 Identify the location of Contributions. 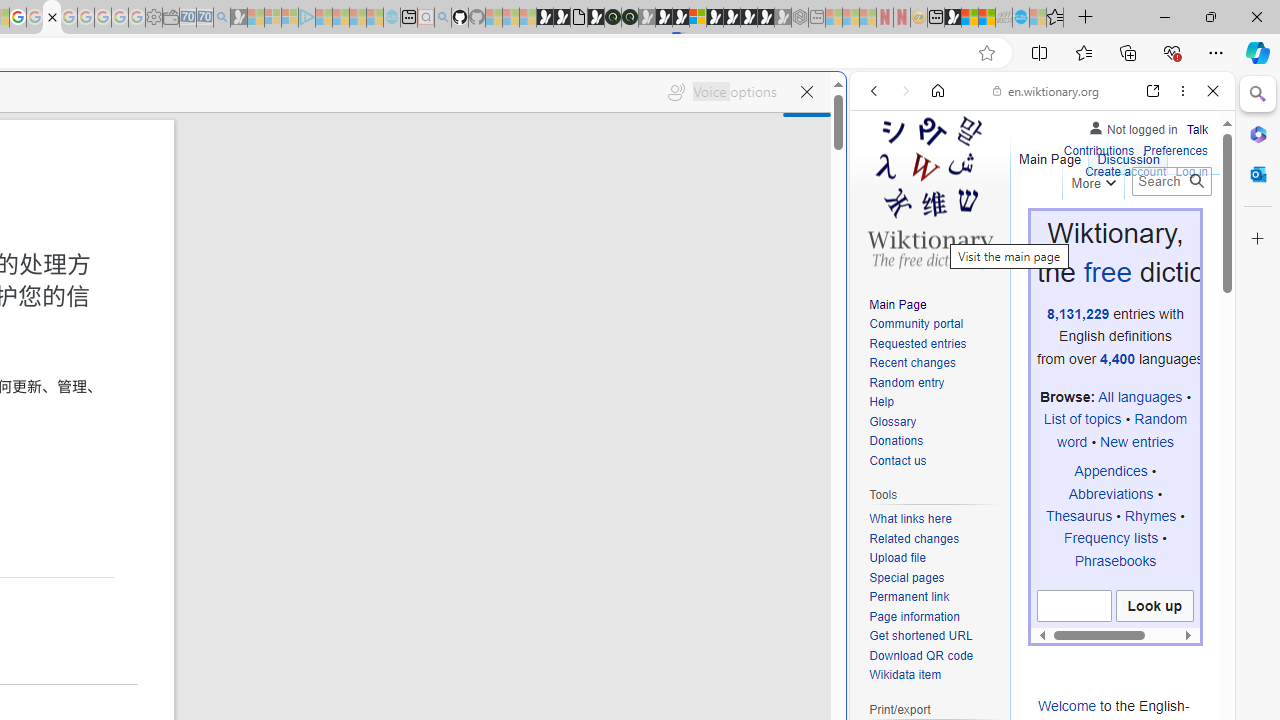
(1098, 152).